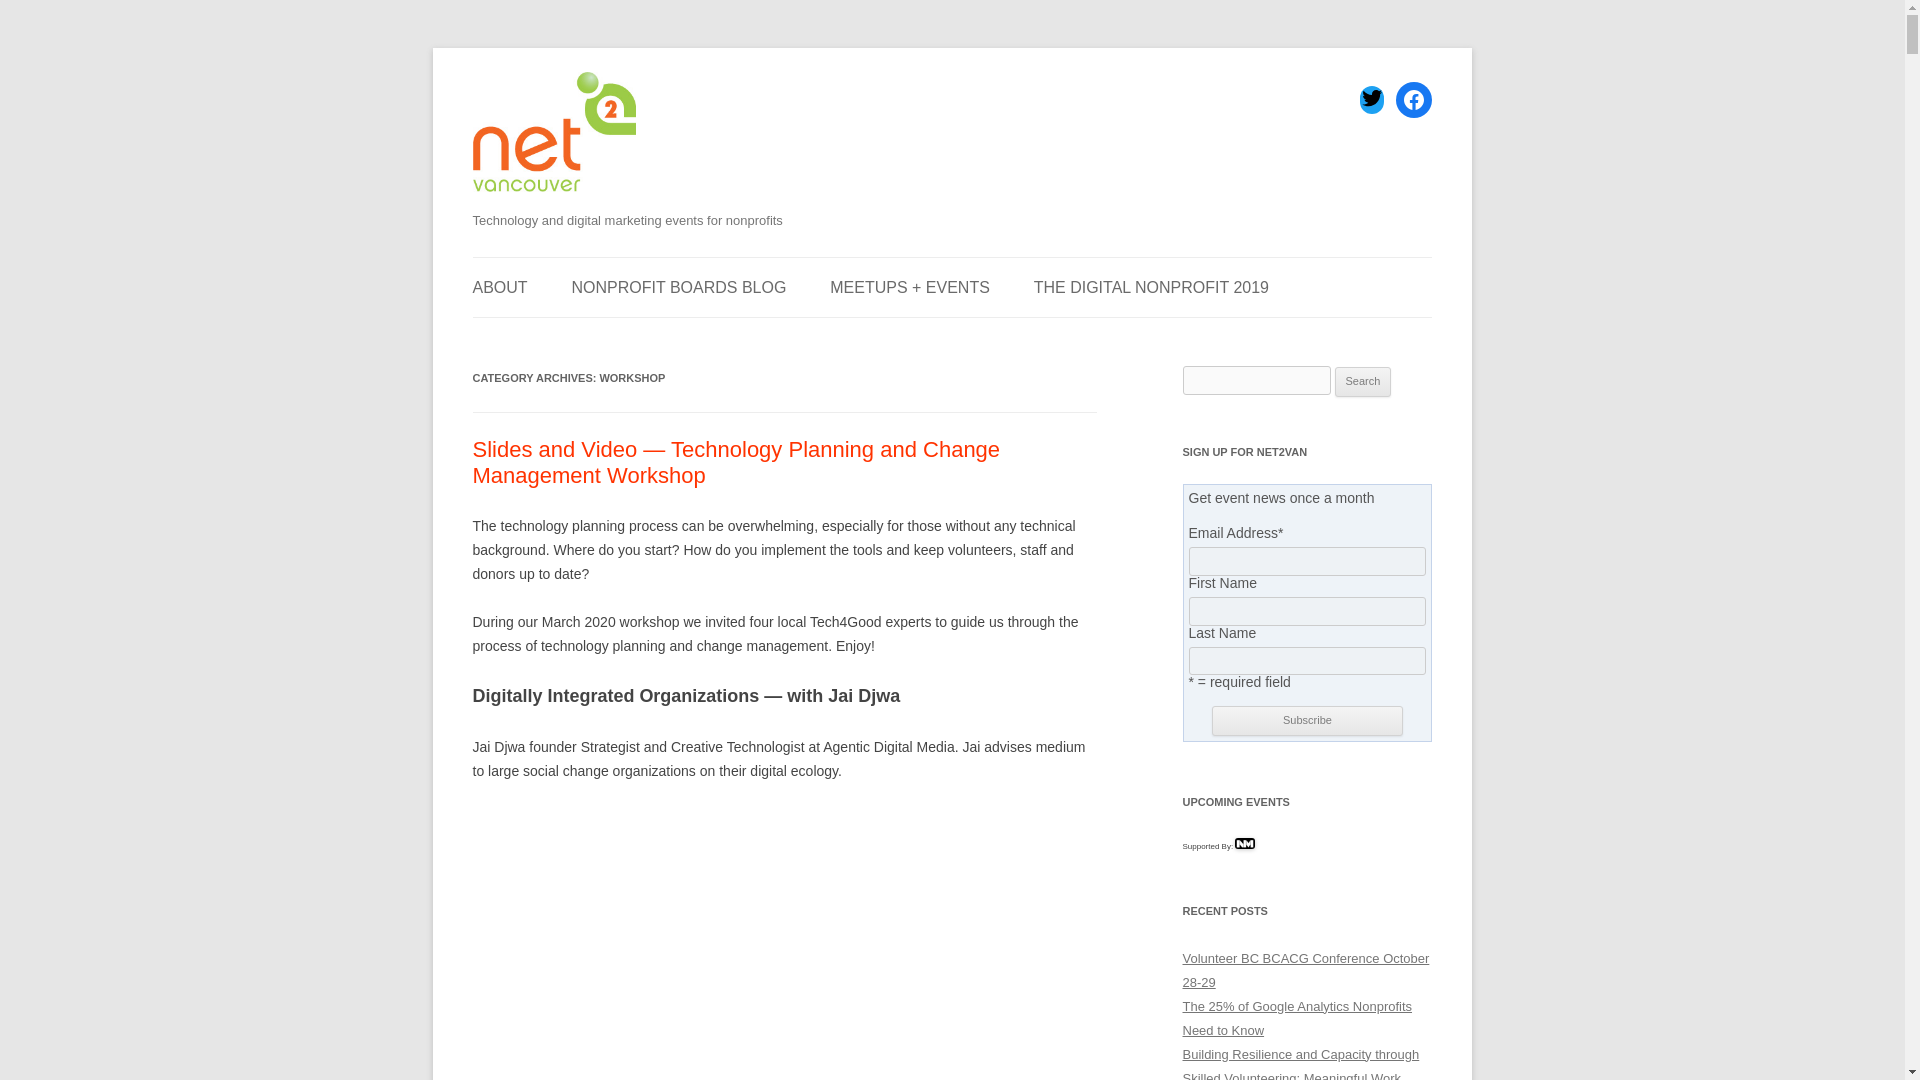  I want to click on NONPROFIT BOARDS BLOG, so click(680, 288).